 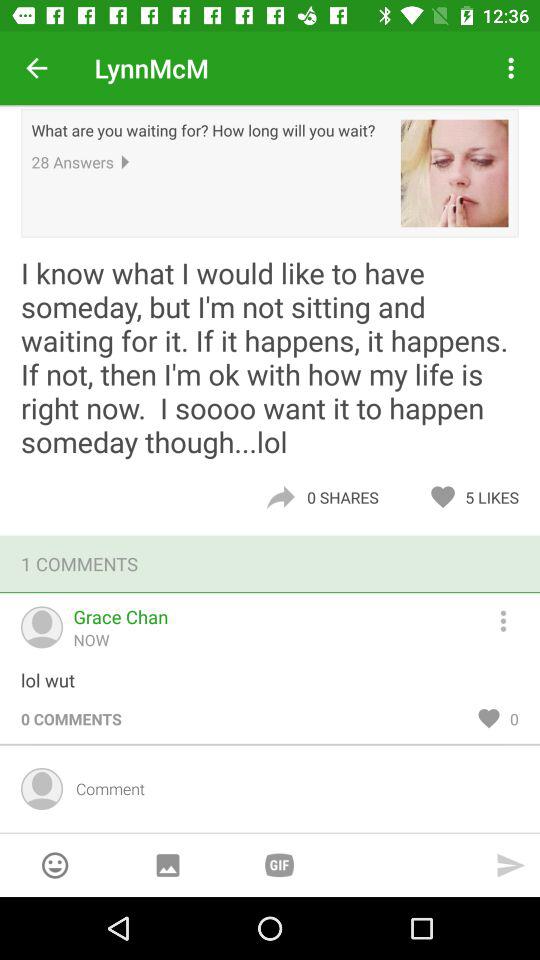 What do you see at coordinates (71, 718) in the screenshot?
I see `turn on the item below lol wut` at bounding box center [71, 718].